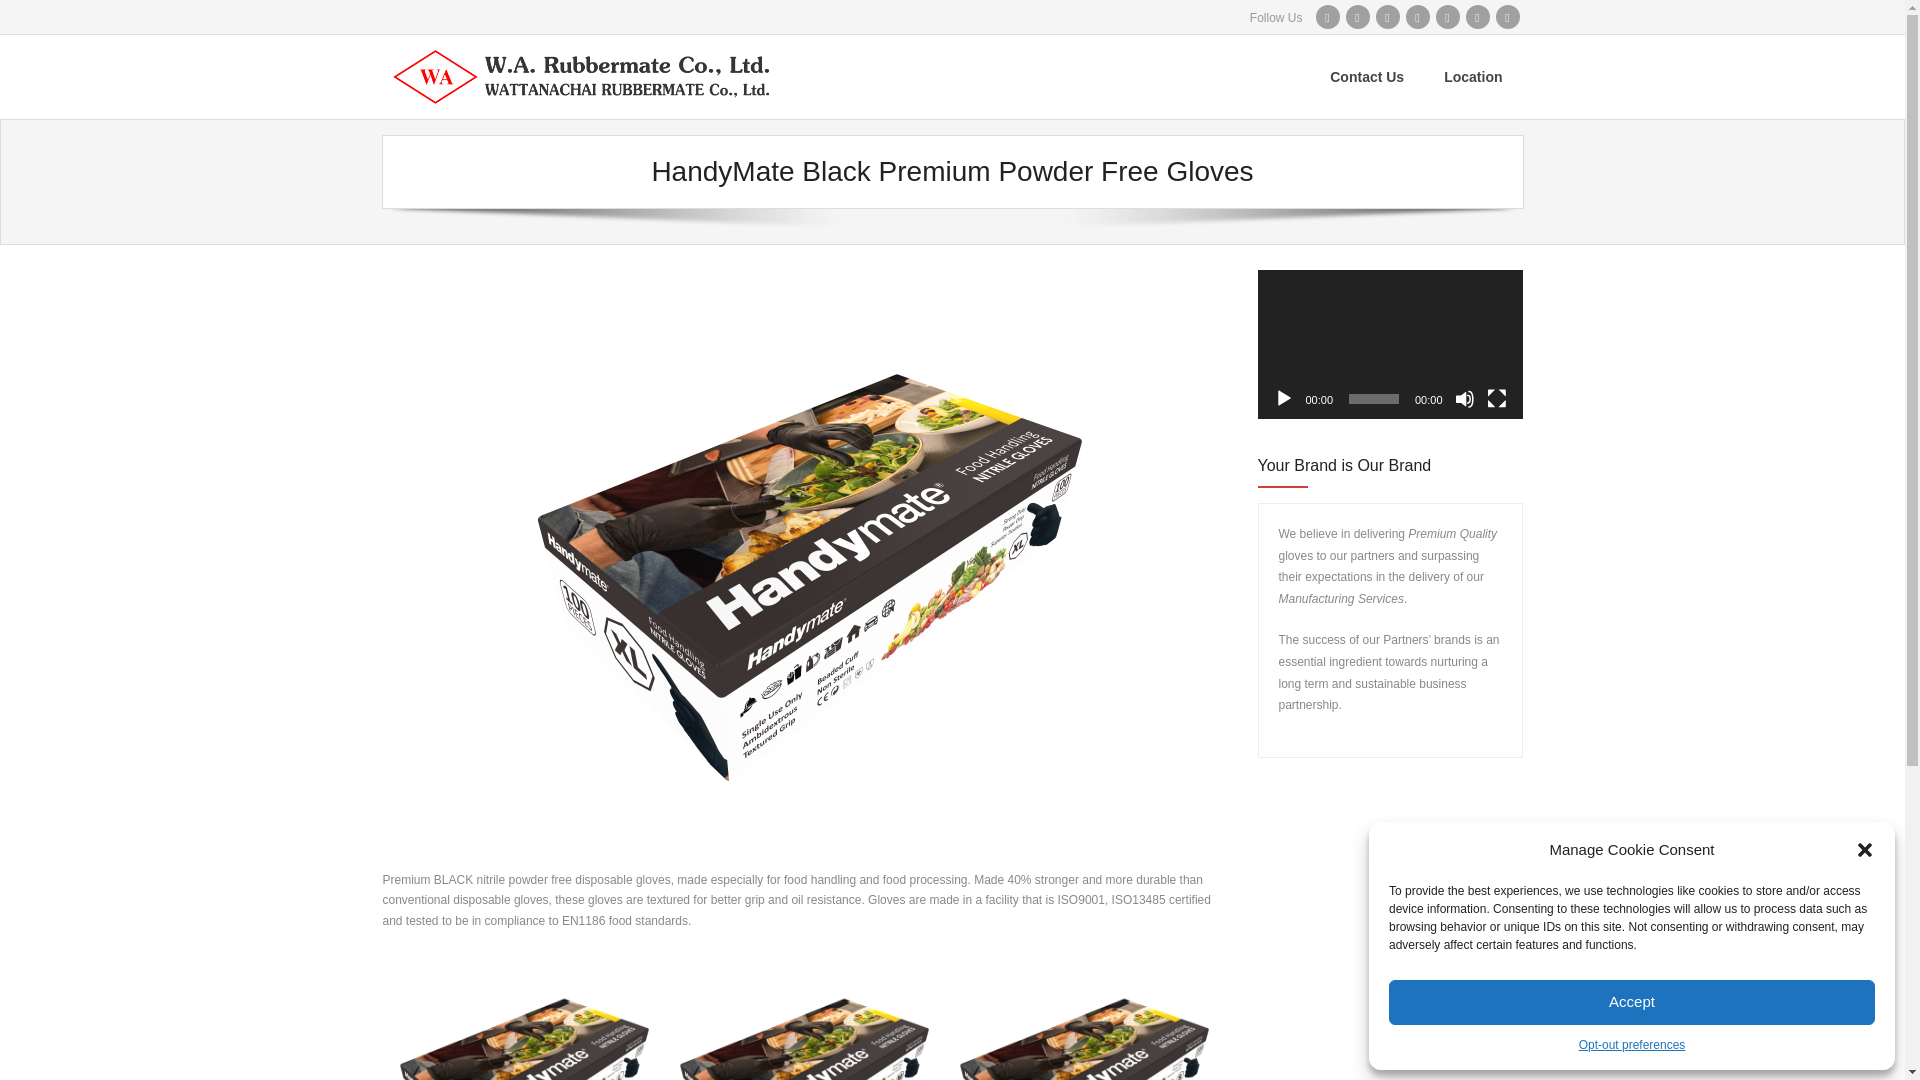 The width and height of the screenshot is (1920, 1080). Describe the element at coordinates (1632, 1002) in the screenshot. I see `Accept` at that location.